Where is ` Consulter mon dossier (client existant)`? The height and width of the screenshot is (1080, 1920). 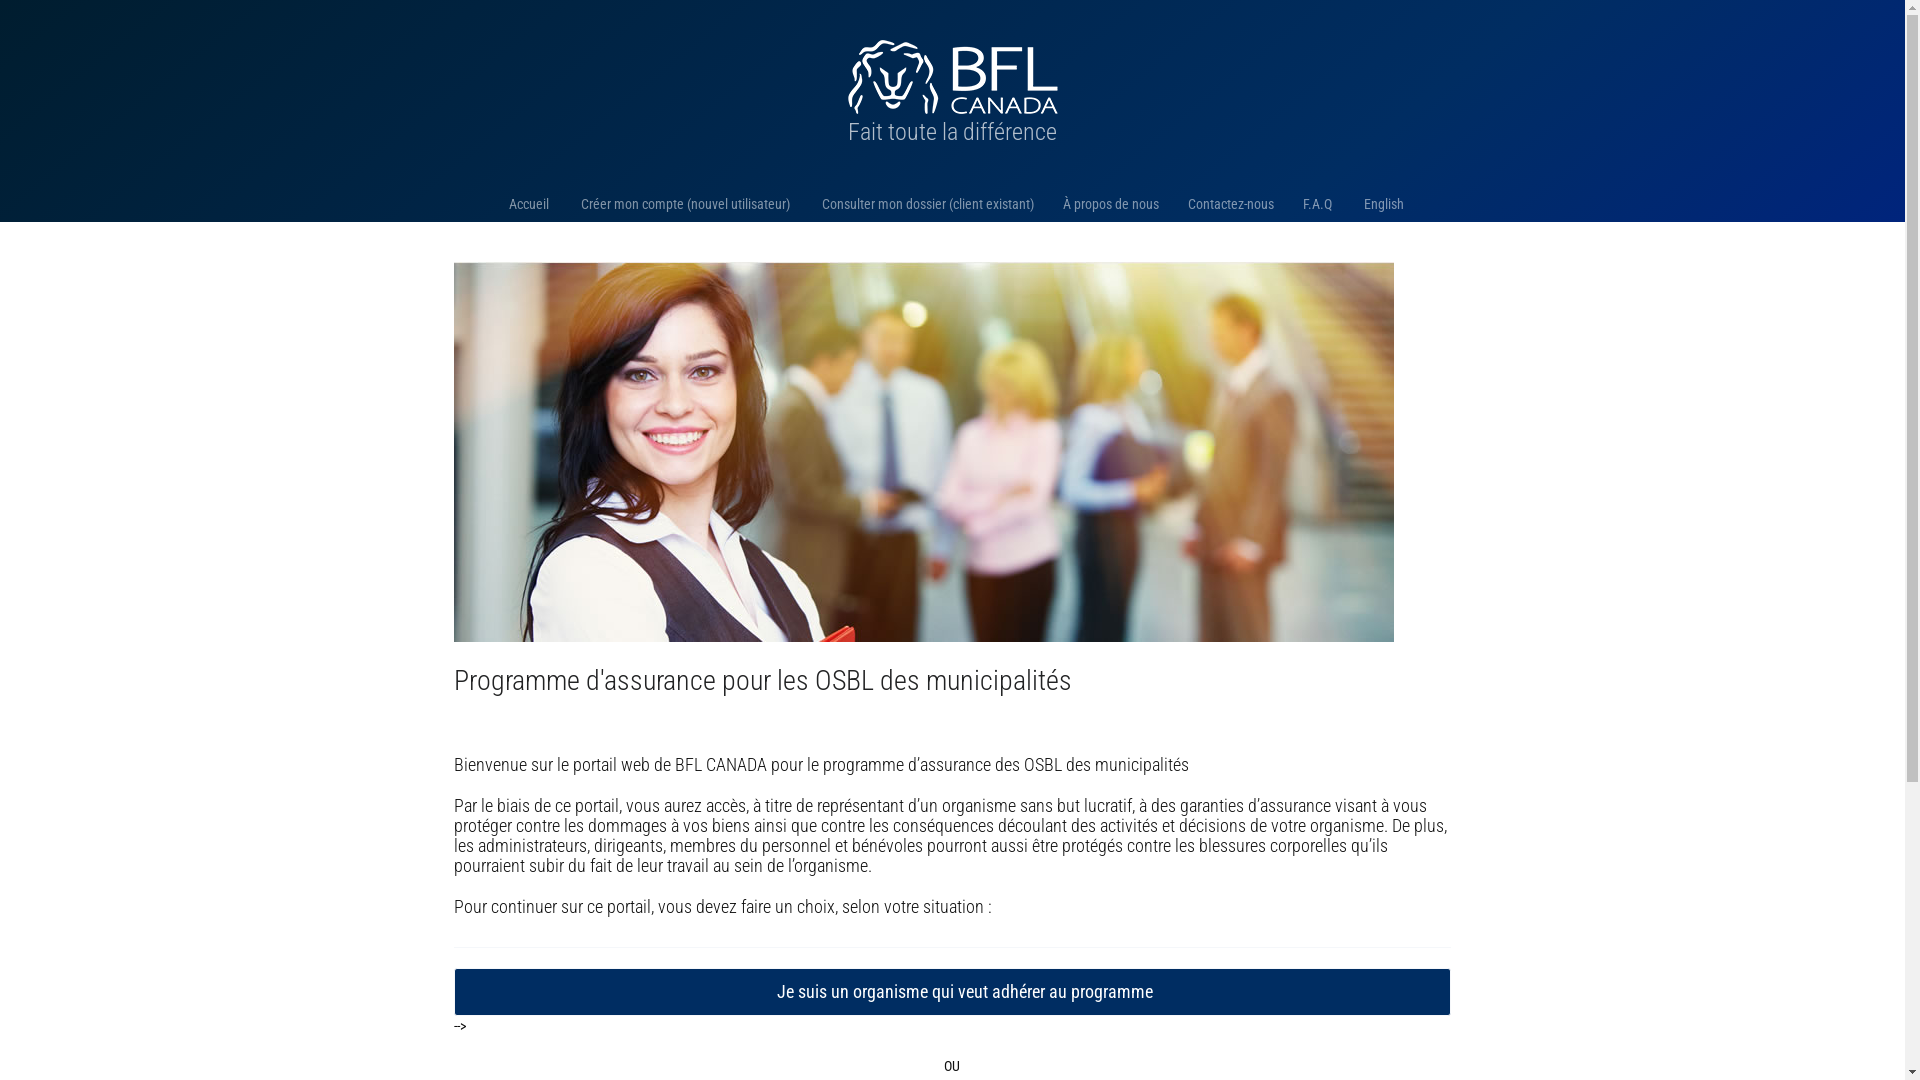
 Consulter mon dossier (client existant) is located at coordinates (924, 204).